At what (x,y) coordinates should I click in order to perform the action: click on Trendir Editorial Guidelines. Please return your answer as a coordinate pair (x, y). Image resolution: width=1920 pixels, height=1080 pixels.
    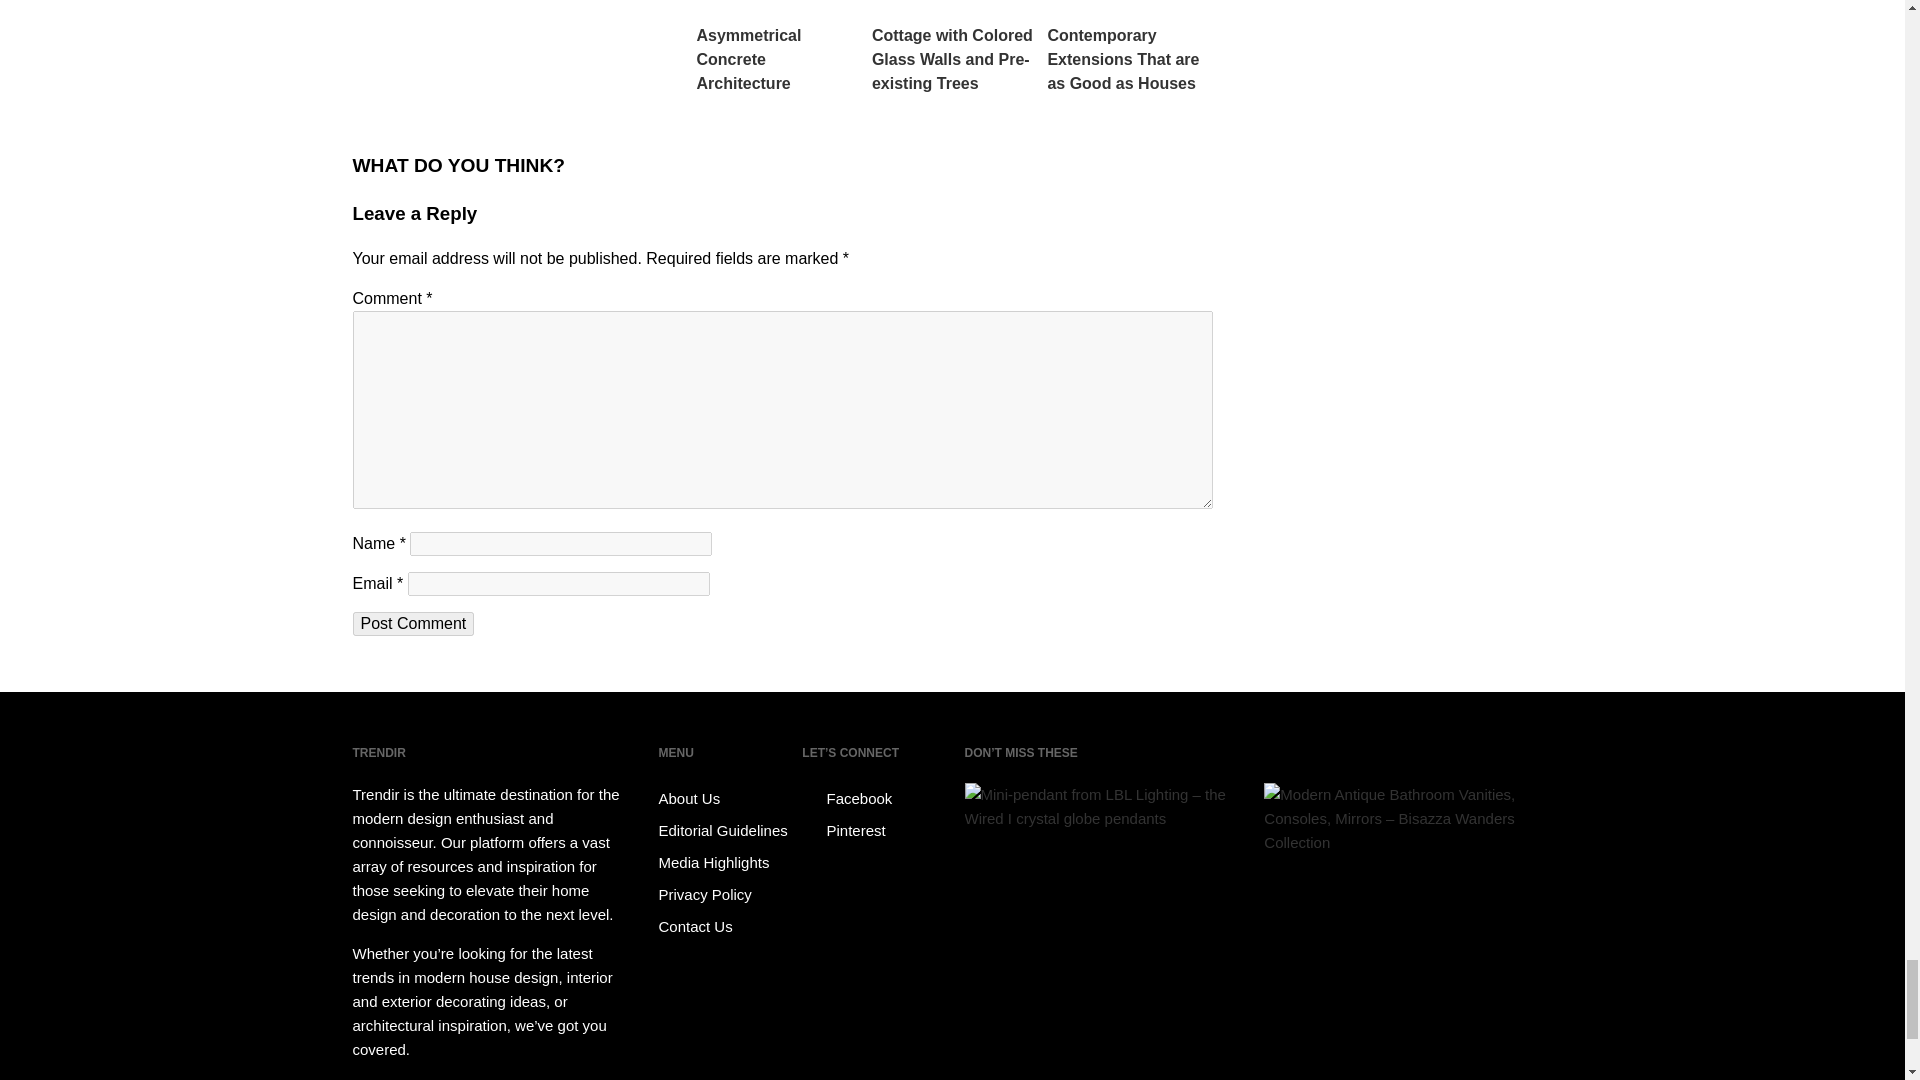
    Looking at the image, I should click on (727, 830).